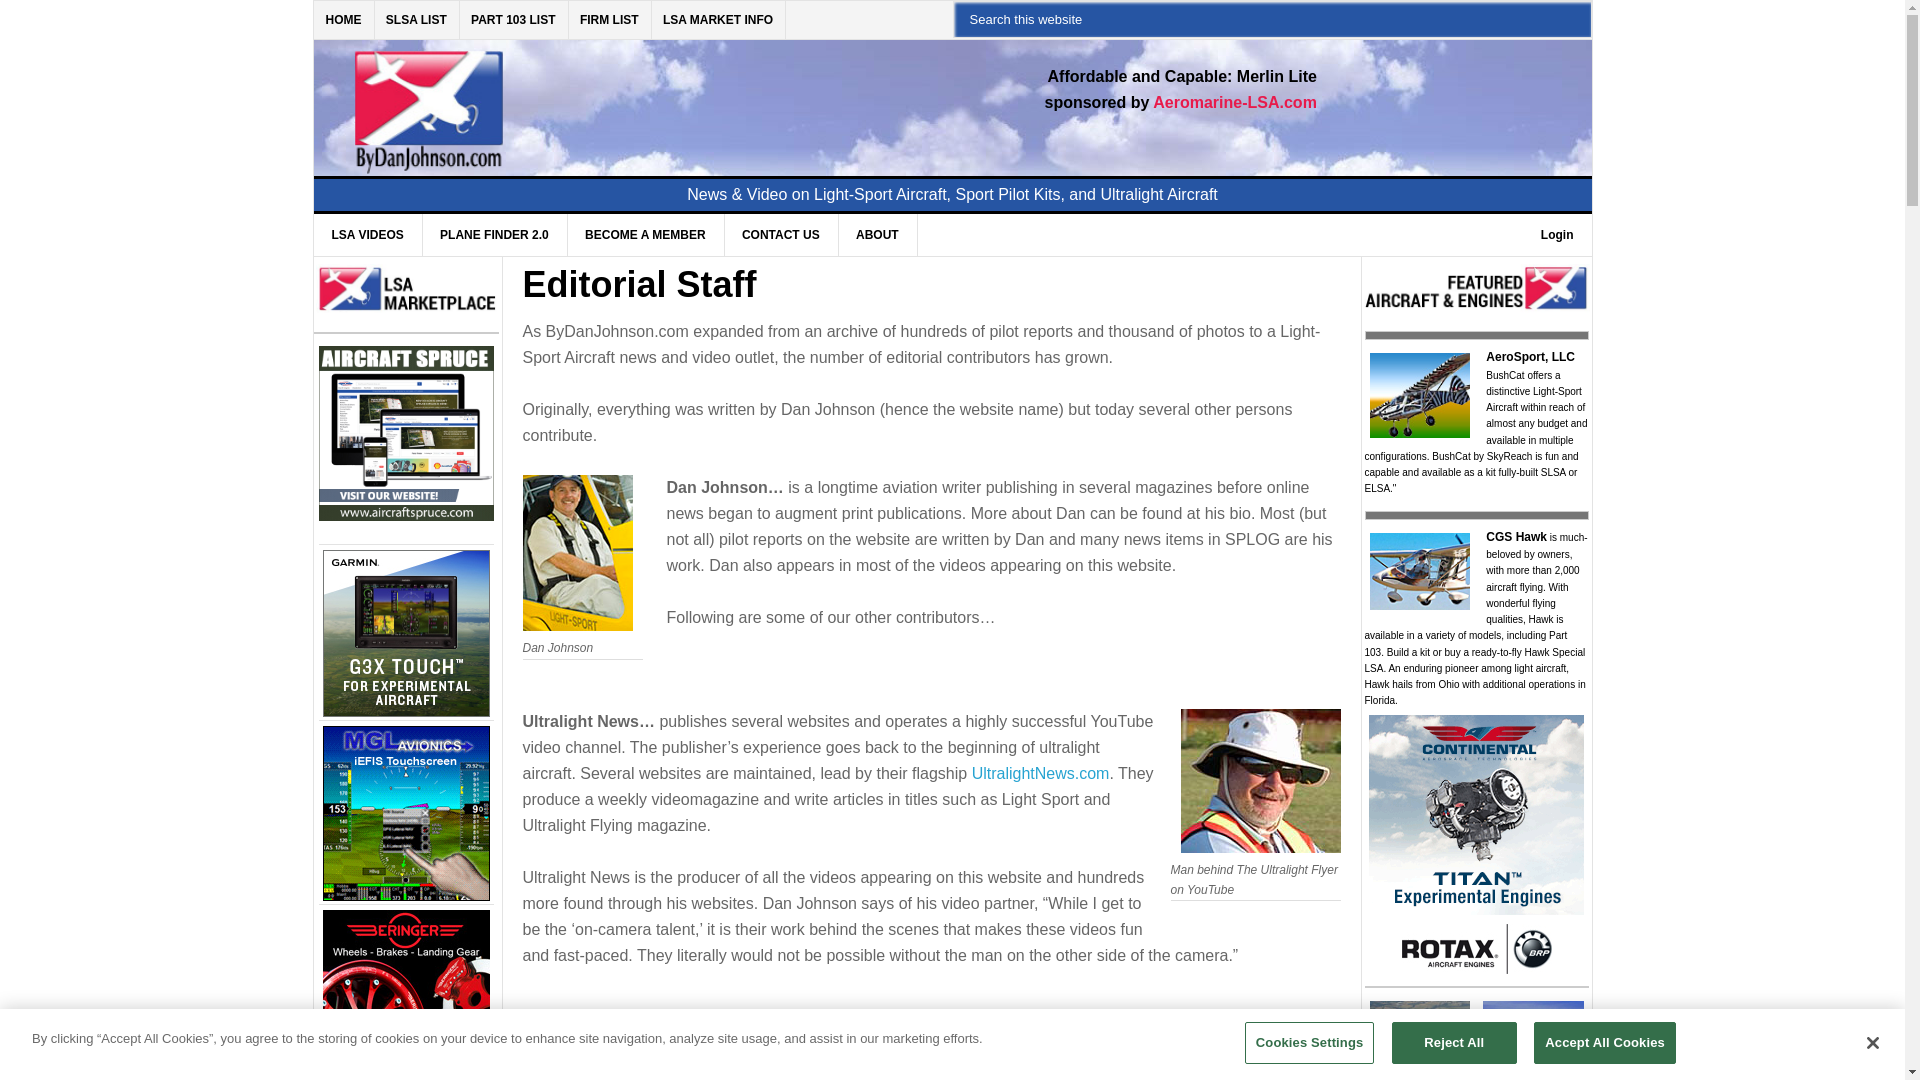 Image resolution: width=1920 pixels, height=1080 pixels. What do you see at coordinates (620, 96) in the screenshot?
I see `BYDANJOHNSON.COM` at bounding box center [620, 96].